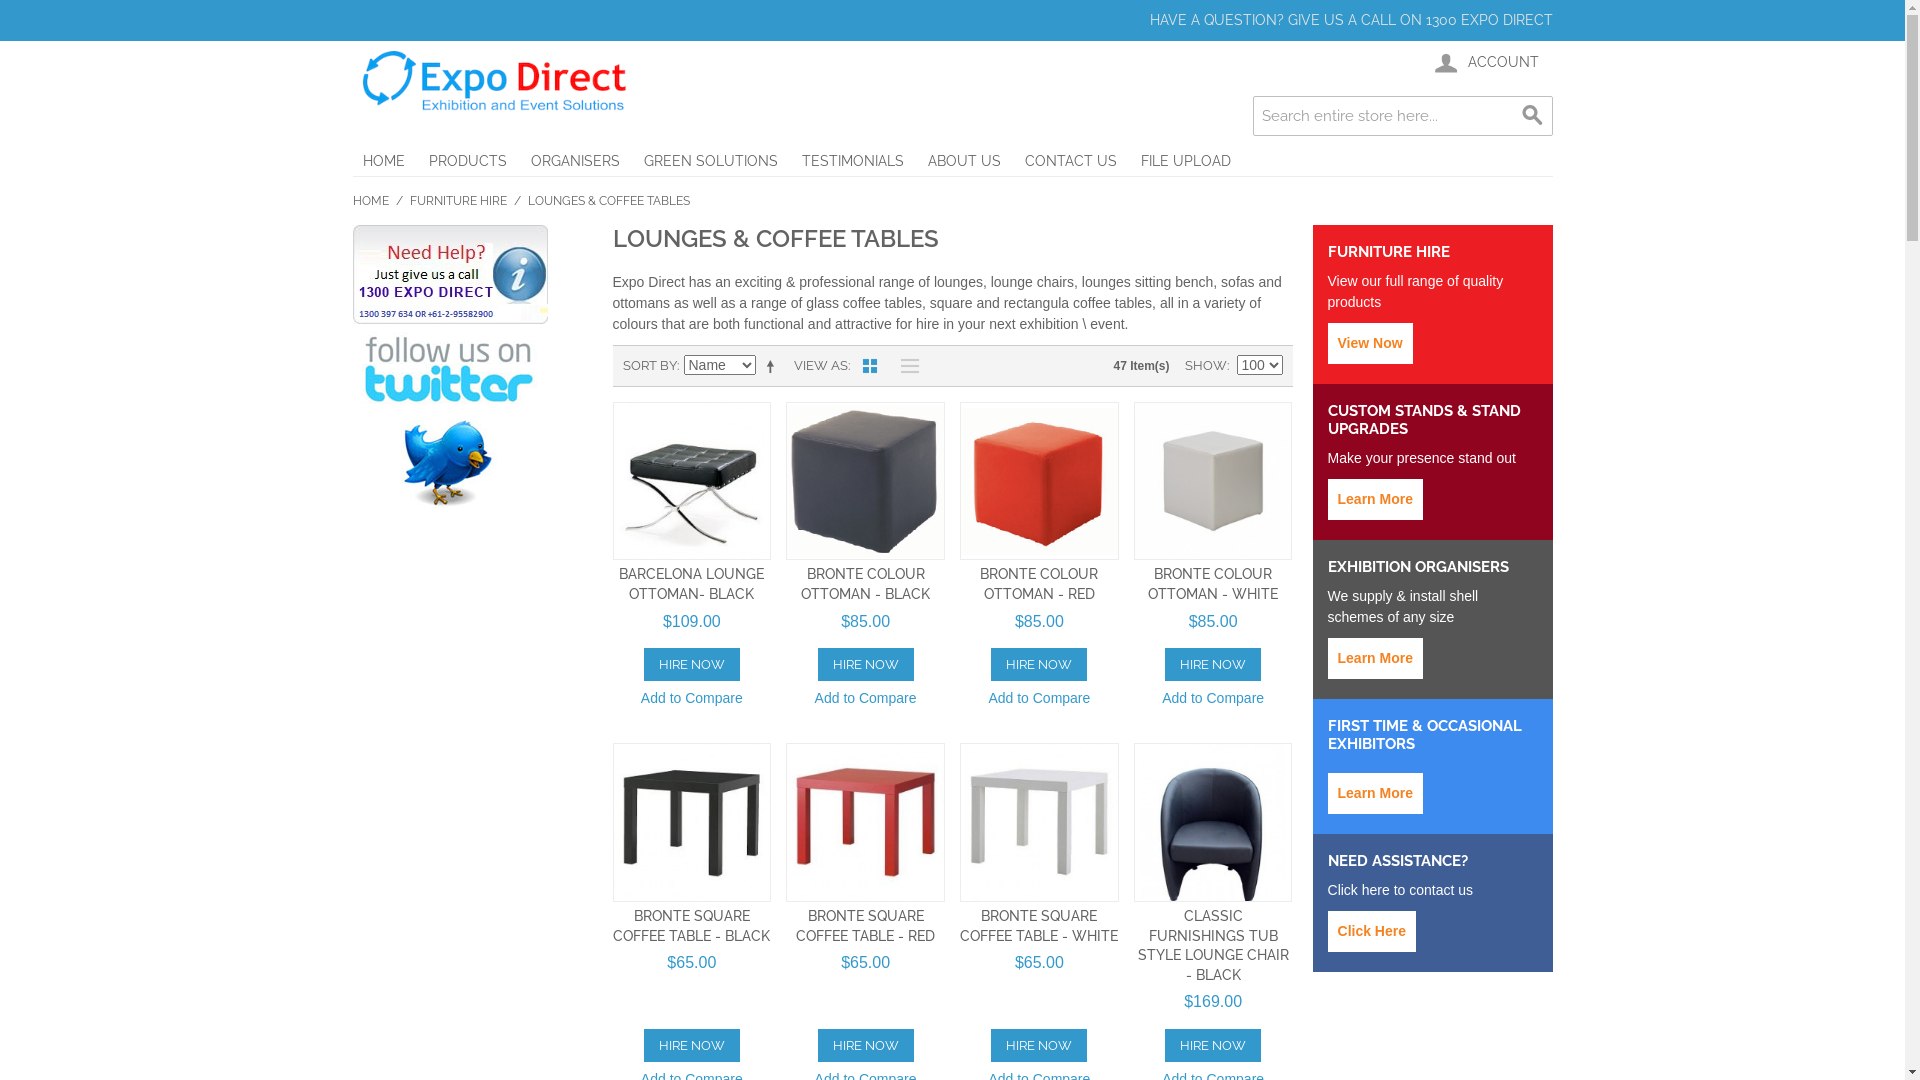  What do you see at coordinates (866, 822) in the screenshot?
I see `Bronte Square Coffee Table - Red` at bounding box center [866, 822].